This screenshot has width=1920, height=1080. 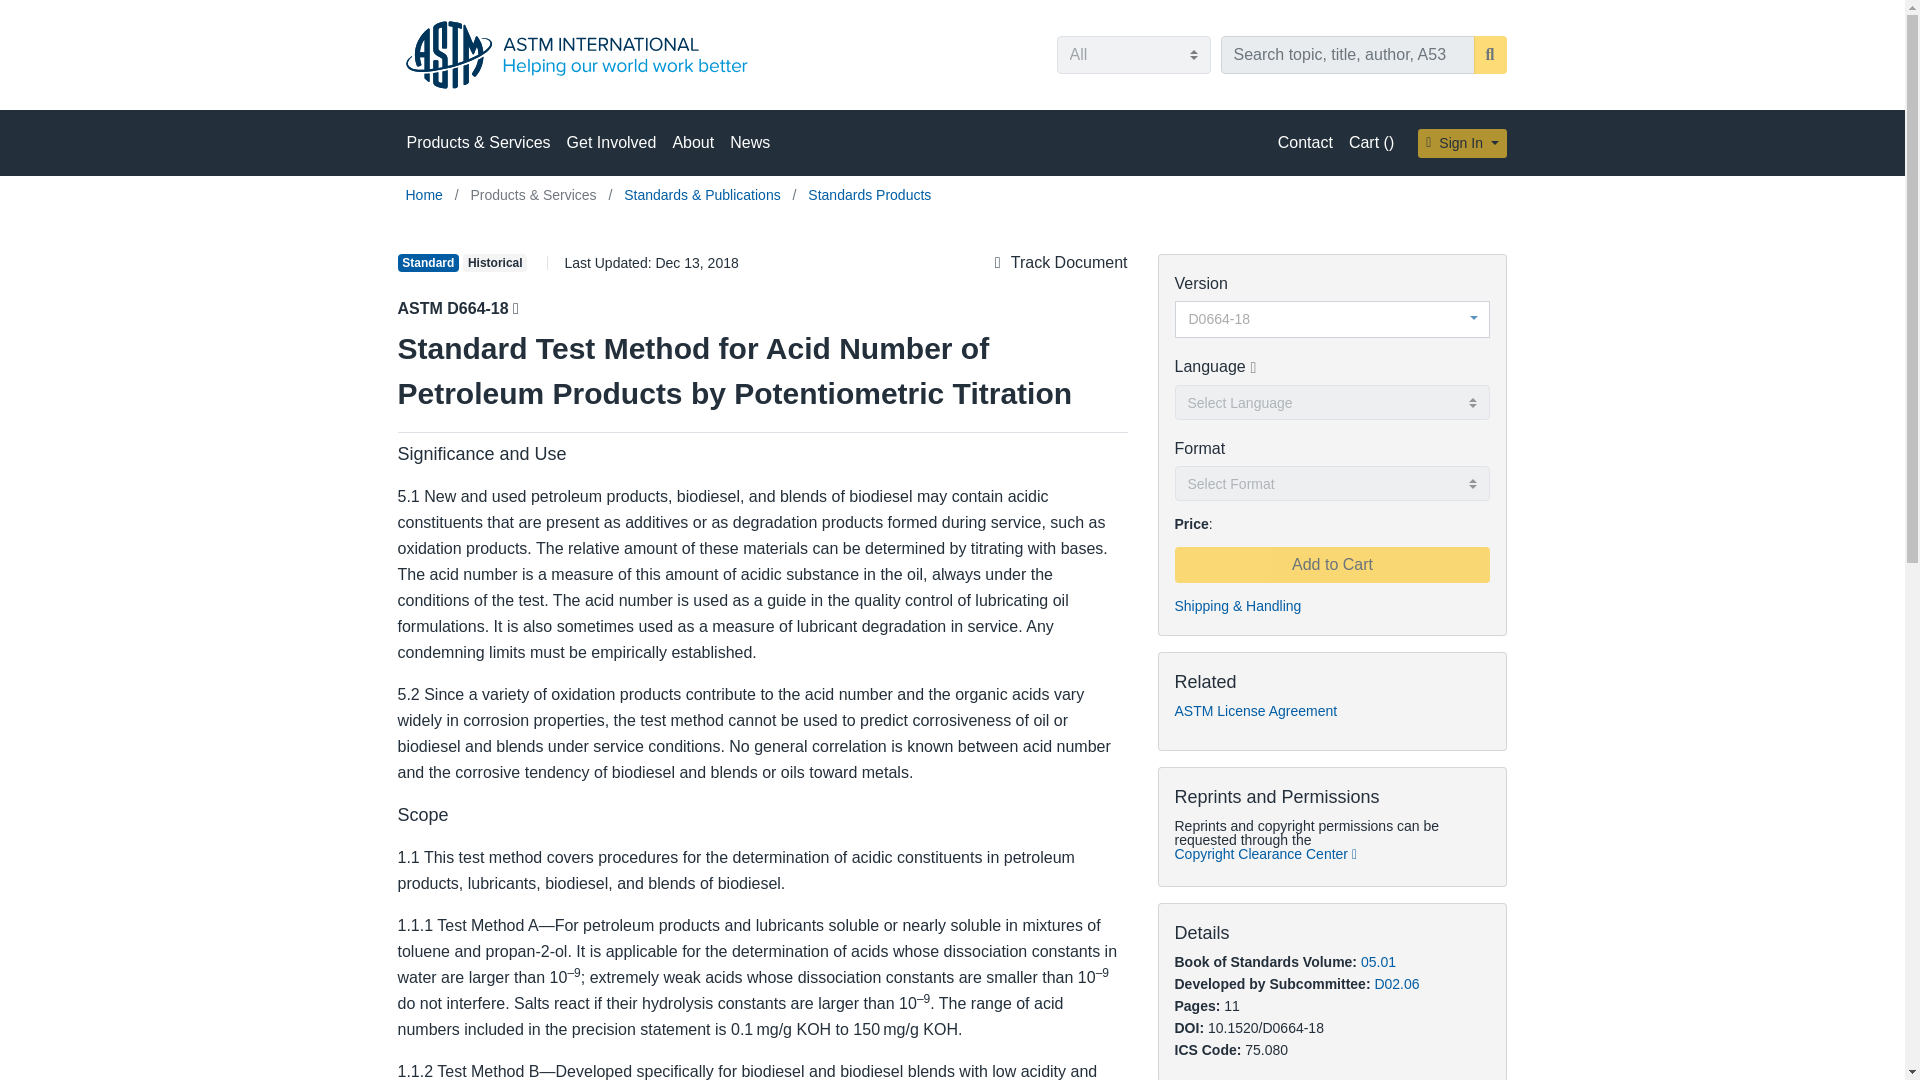 I want to click on All, so click(x=1132, y=54).